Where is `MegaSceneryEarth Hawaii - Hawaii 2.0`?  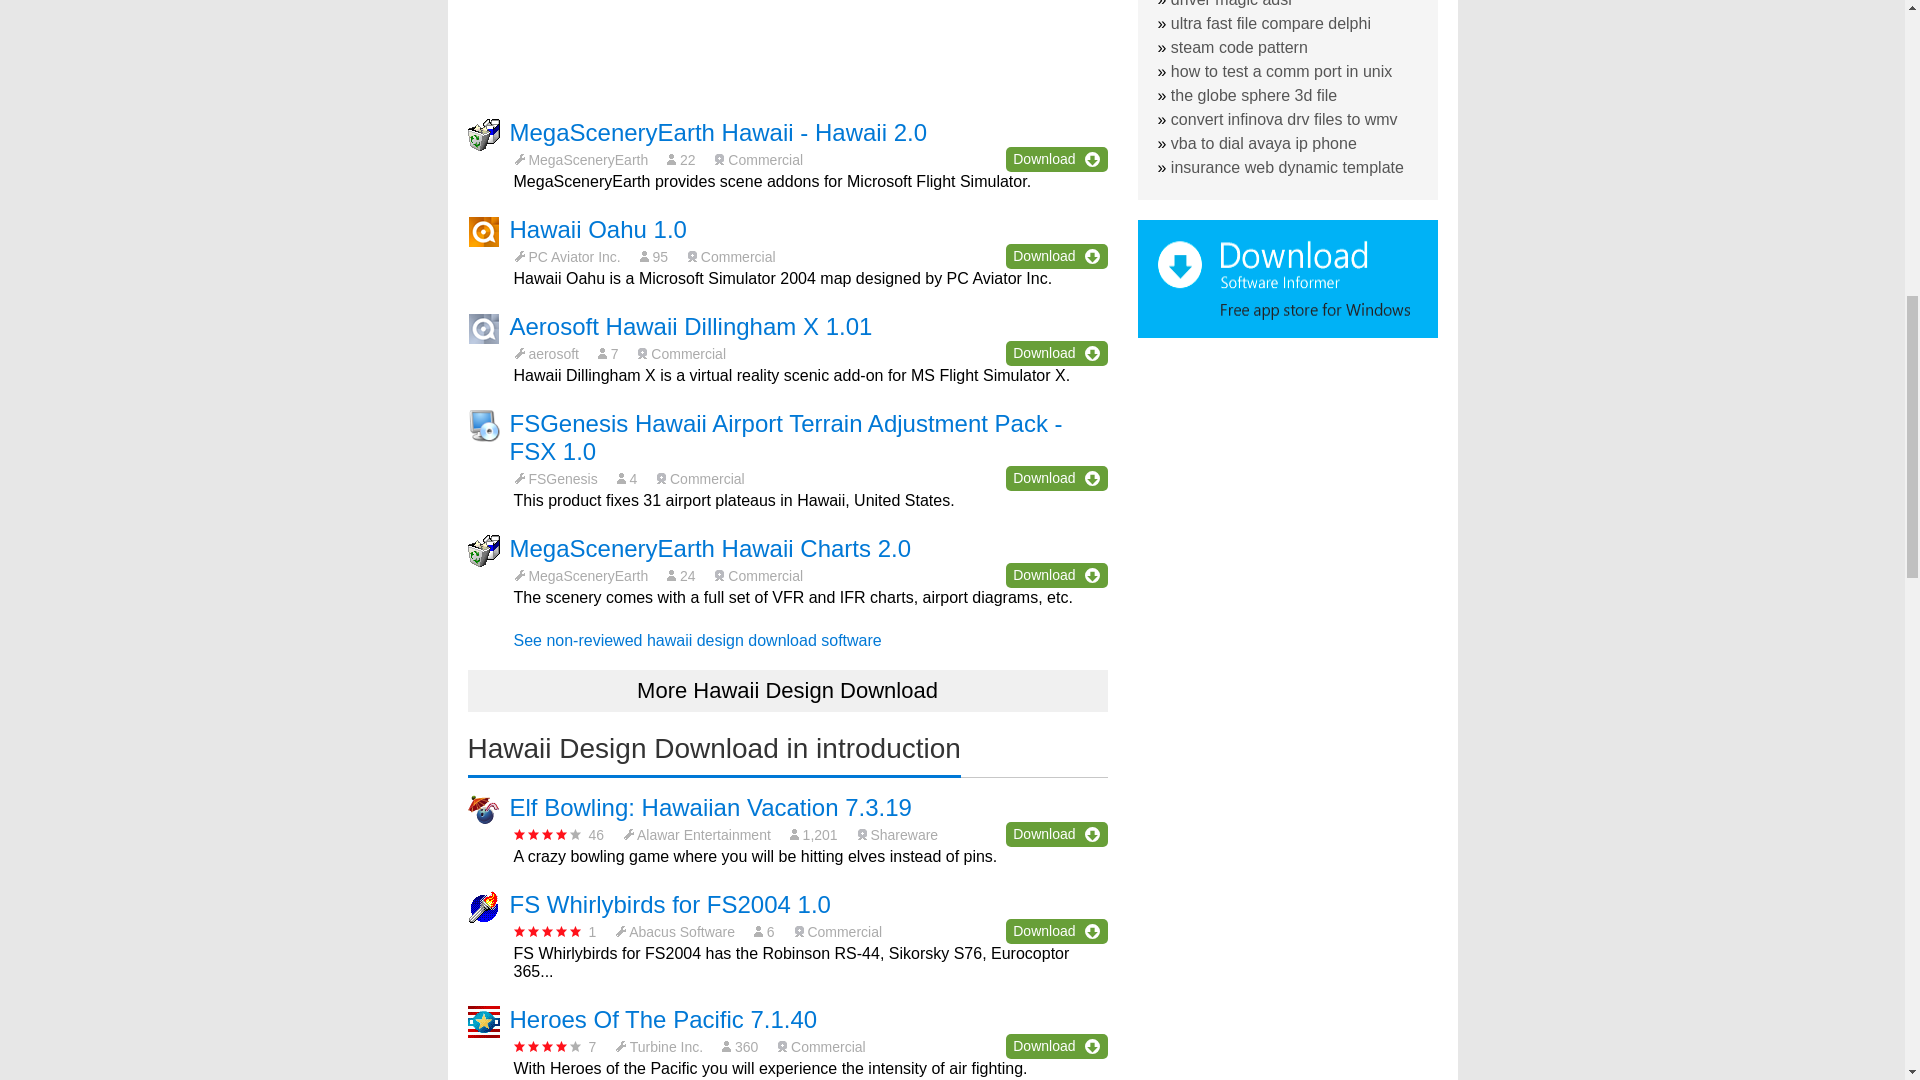
MegaSceneryEarth Hawaii - Hawaii 2.0 is located at coordinates (718, 132).